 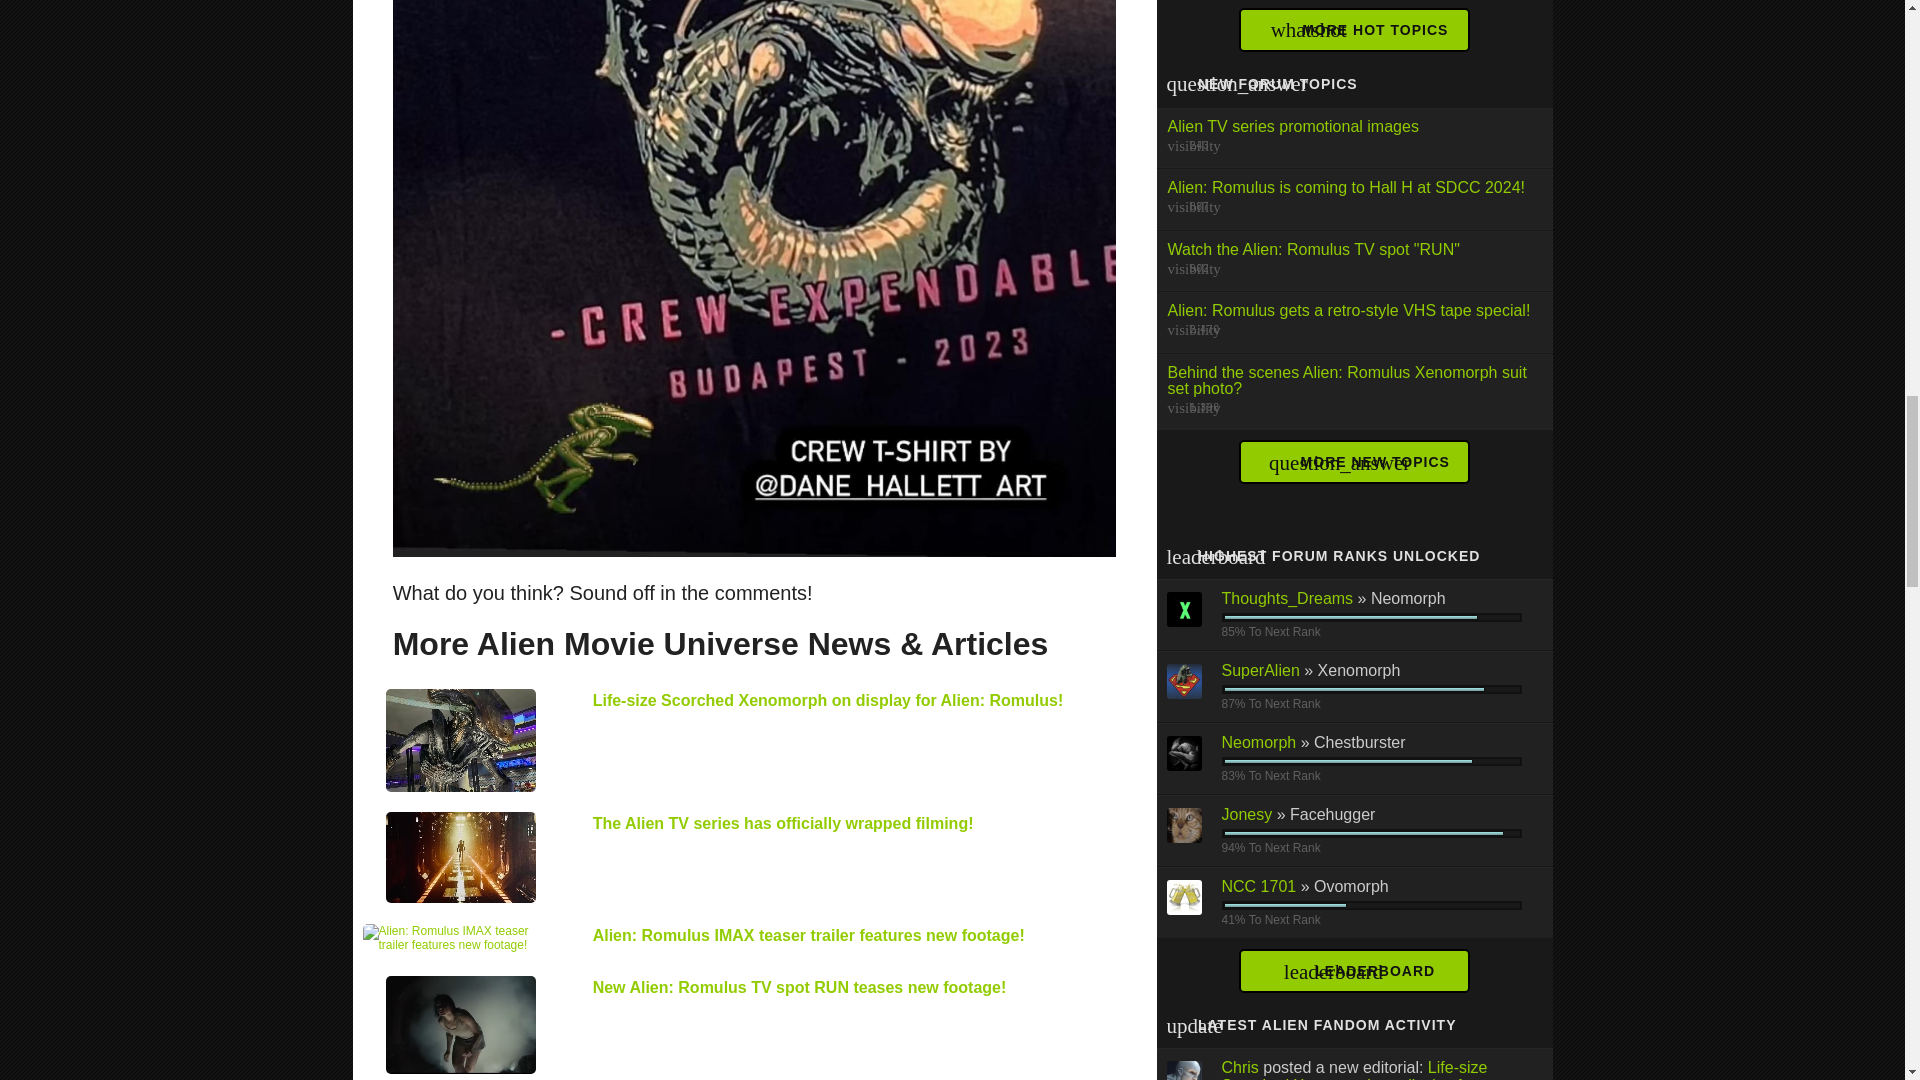 What do you see at coordinates (460, 1024) in the screenshot?
I see `New Alien: Romulus TV spot RUN teases new footage!` at bounding box center [460, 1024].